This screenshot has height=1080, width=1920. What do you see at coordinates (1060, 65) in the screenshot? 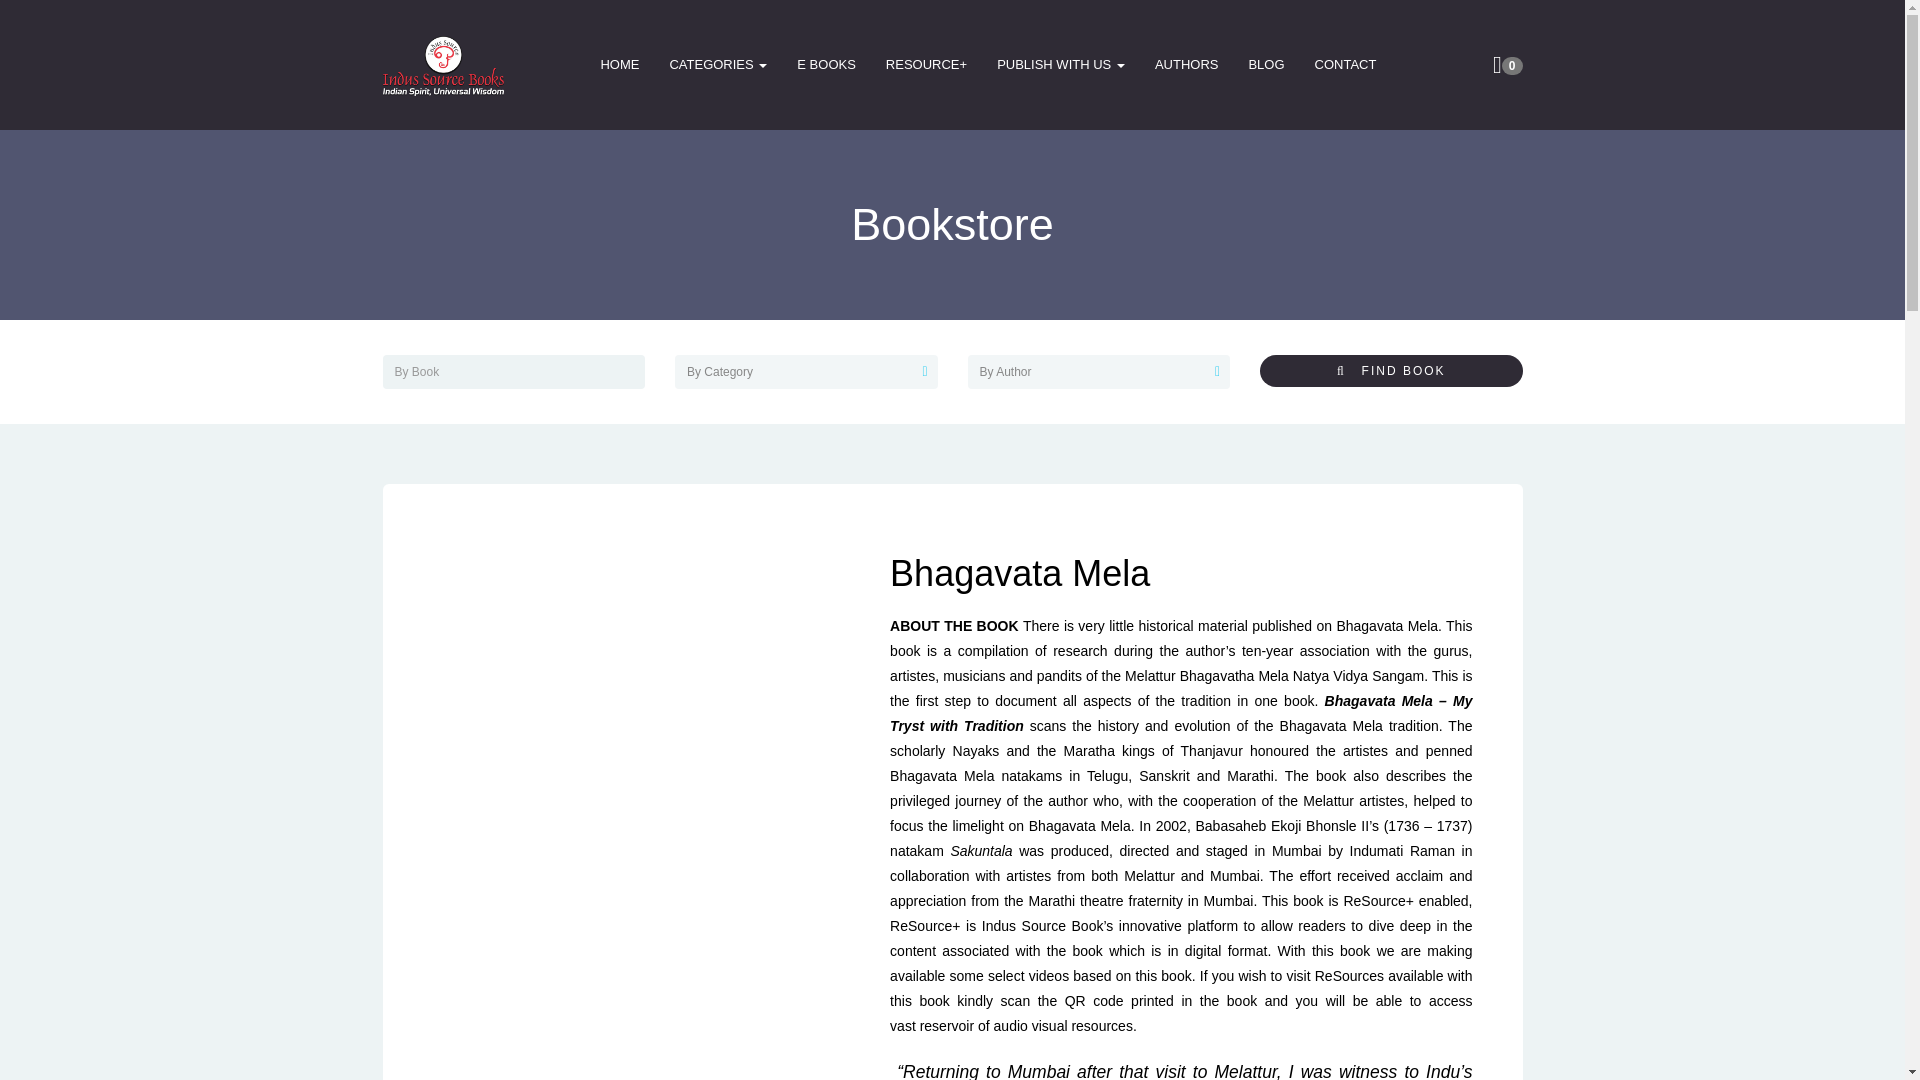
I see `PUBLISH WITH US` at bounding box center [1060, 65].